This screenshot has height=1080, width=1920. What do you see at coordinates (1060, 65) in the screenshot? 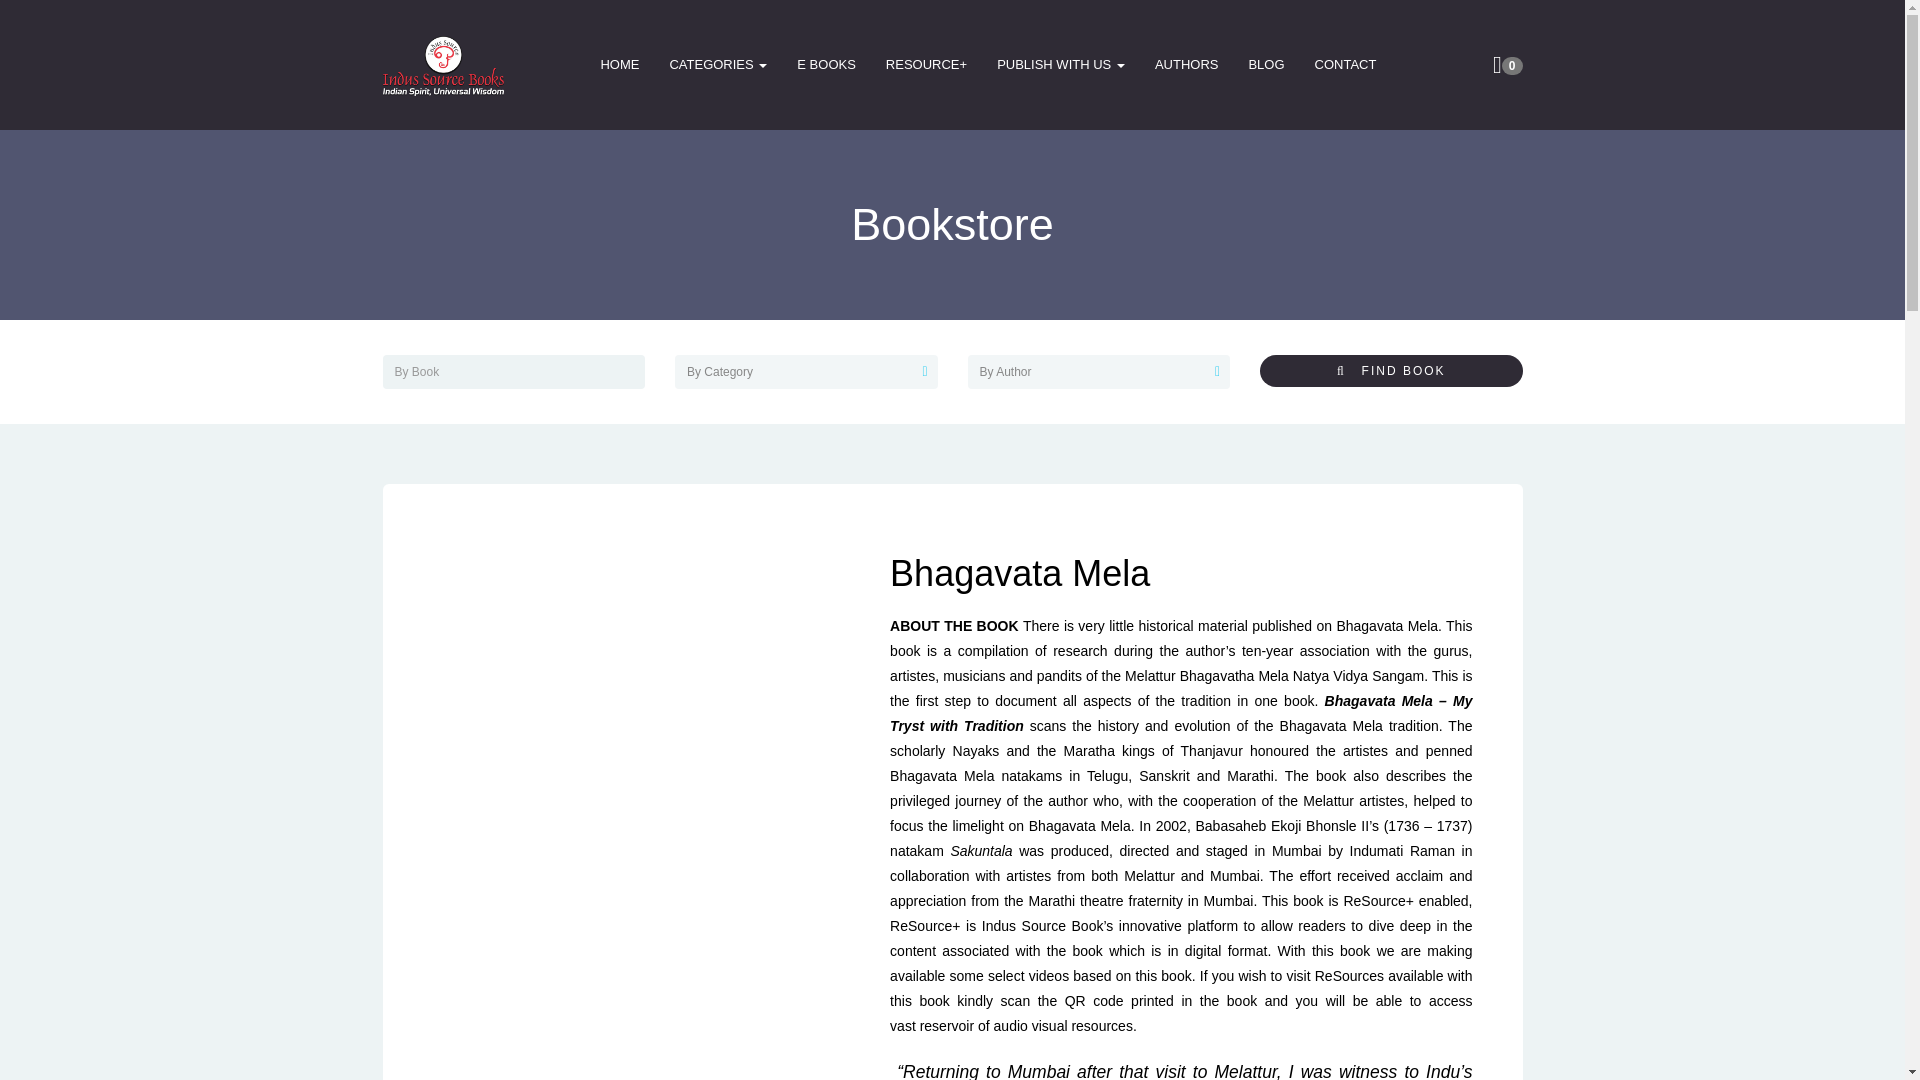
I see `PUBLISH WITH US` at bounding box center [1060, 65].